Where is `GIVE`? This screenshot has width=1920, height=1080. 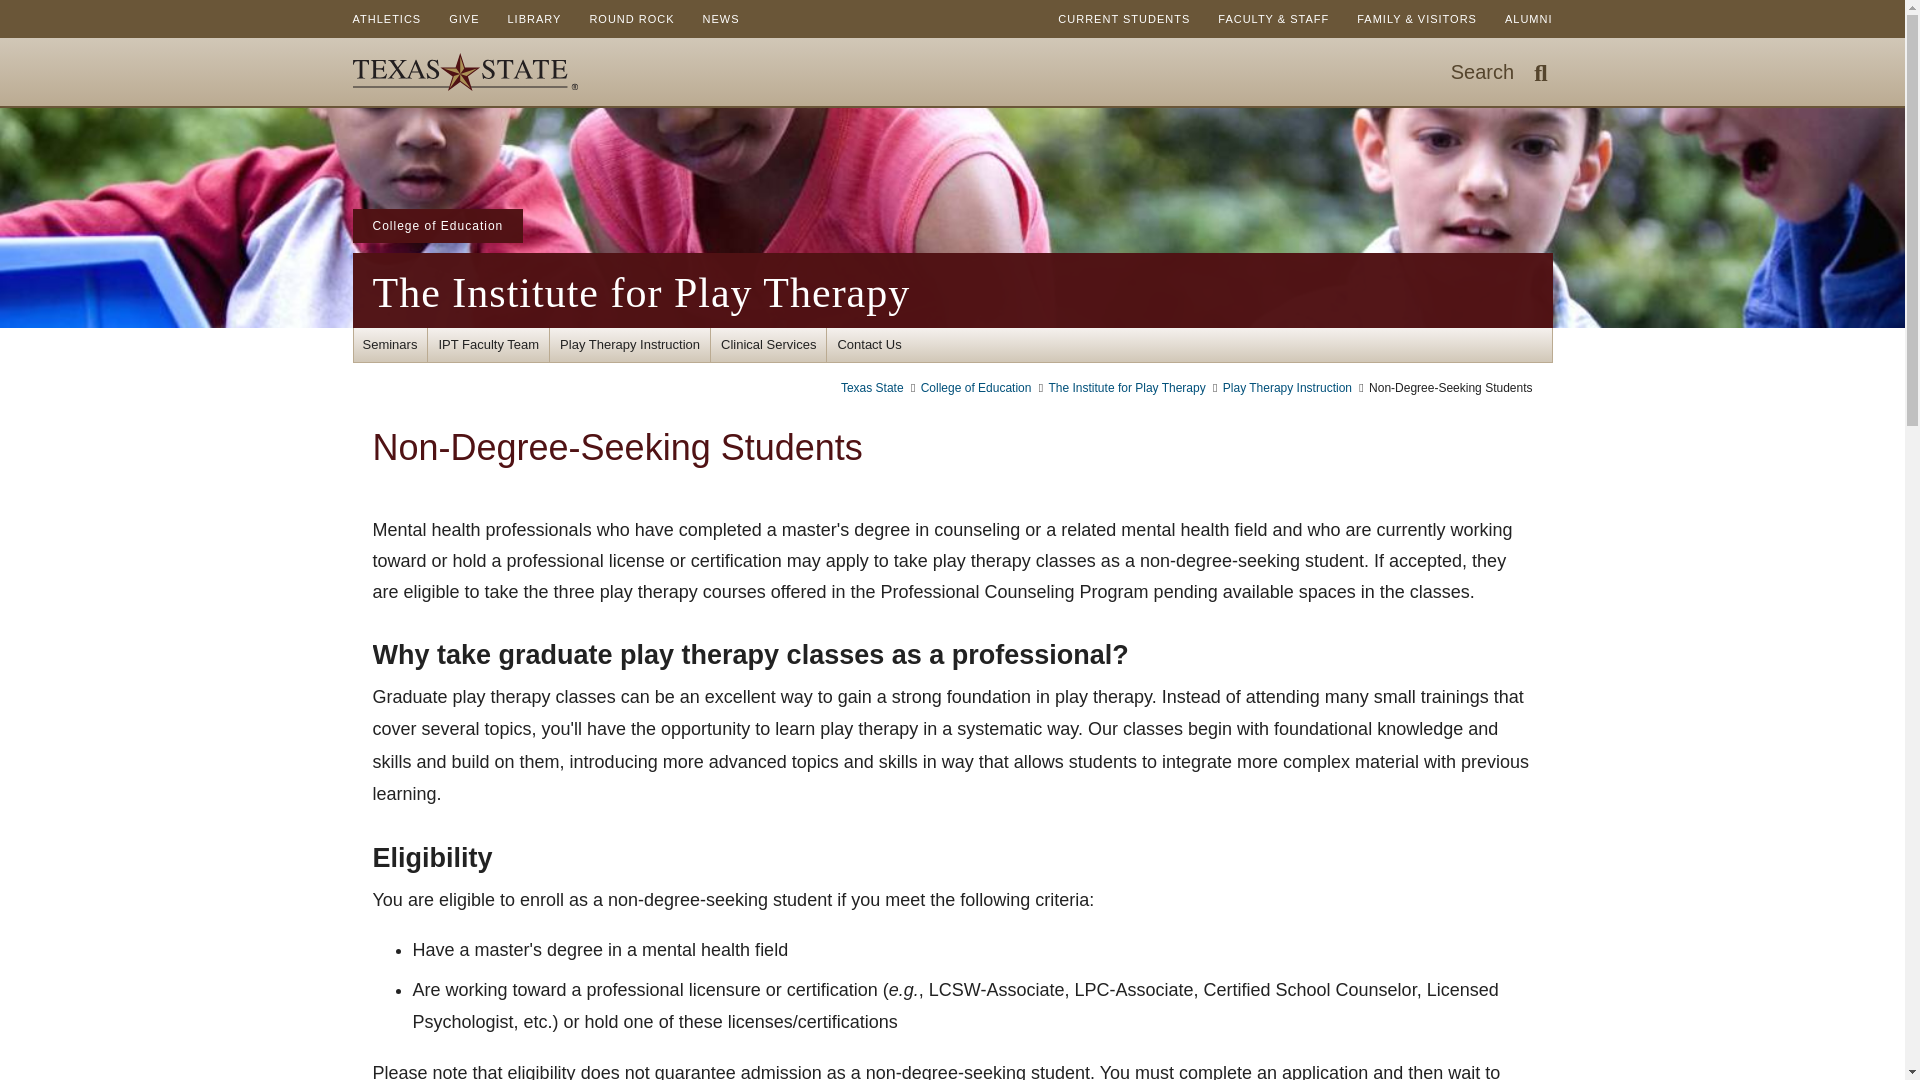
GIVE is located at coordinates (464, 18).